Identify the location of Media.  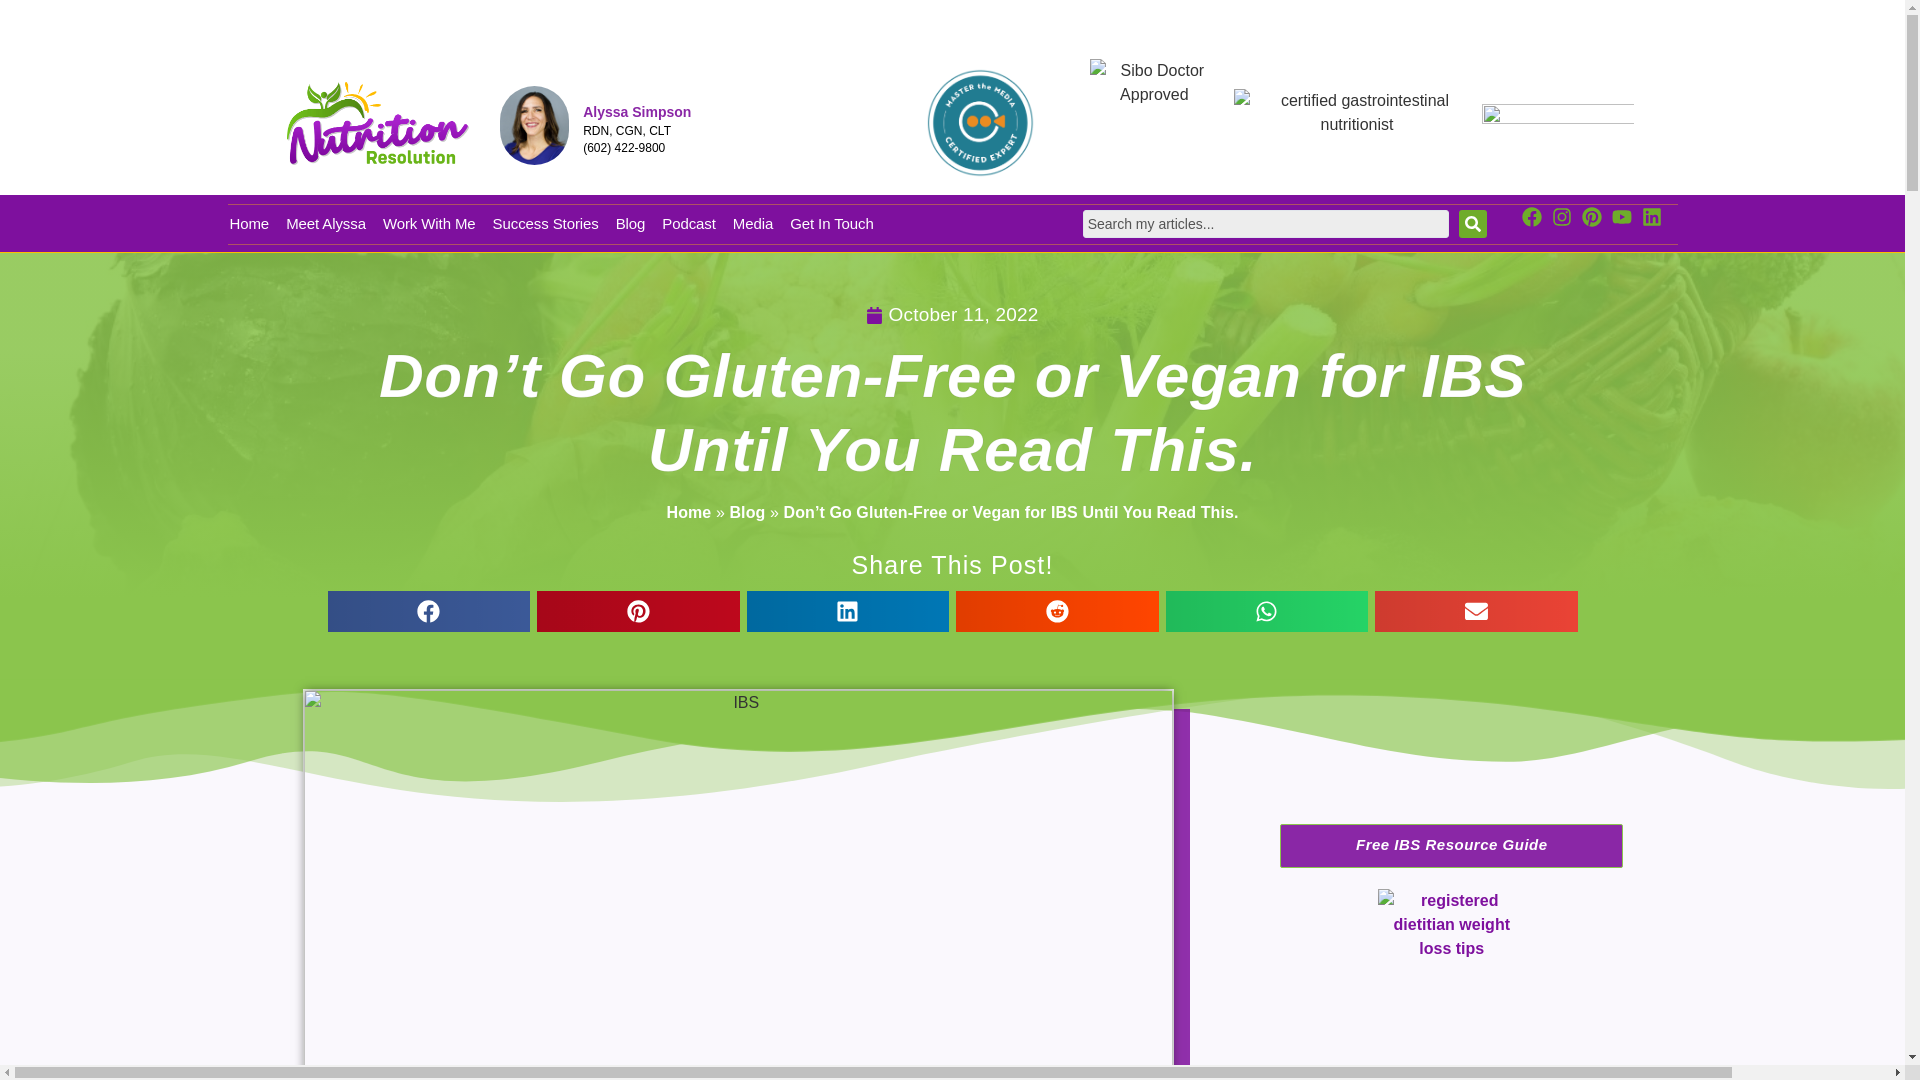
(753, 224).